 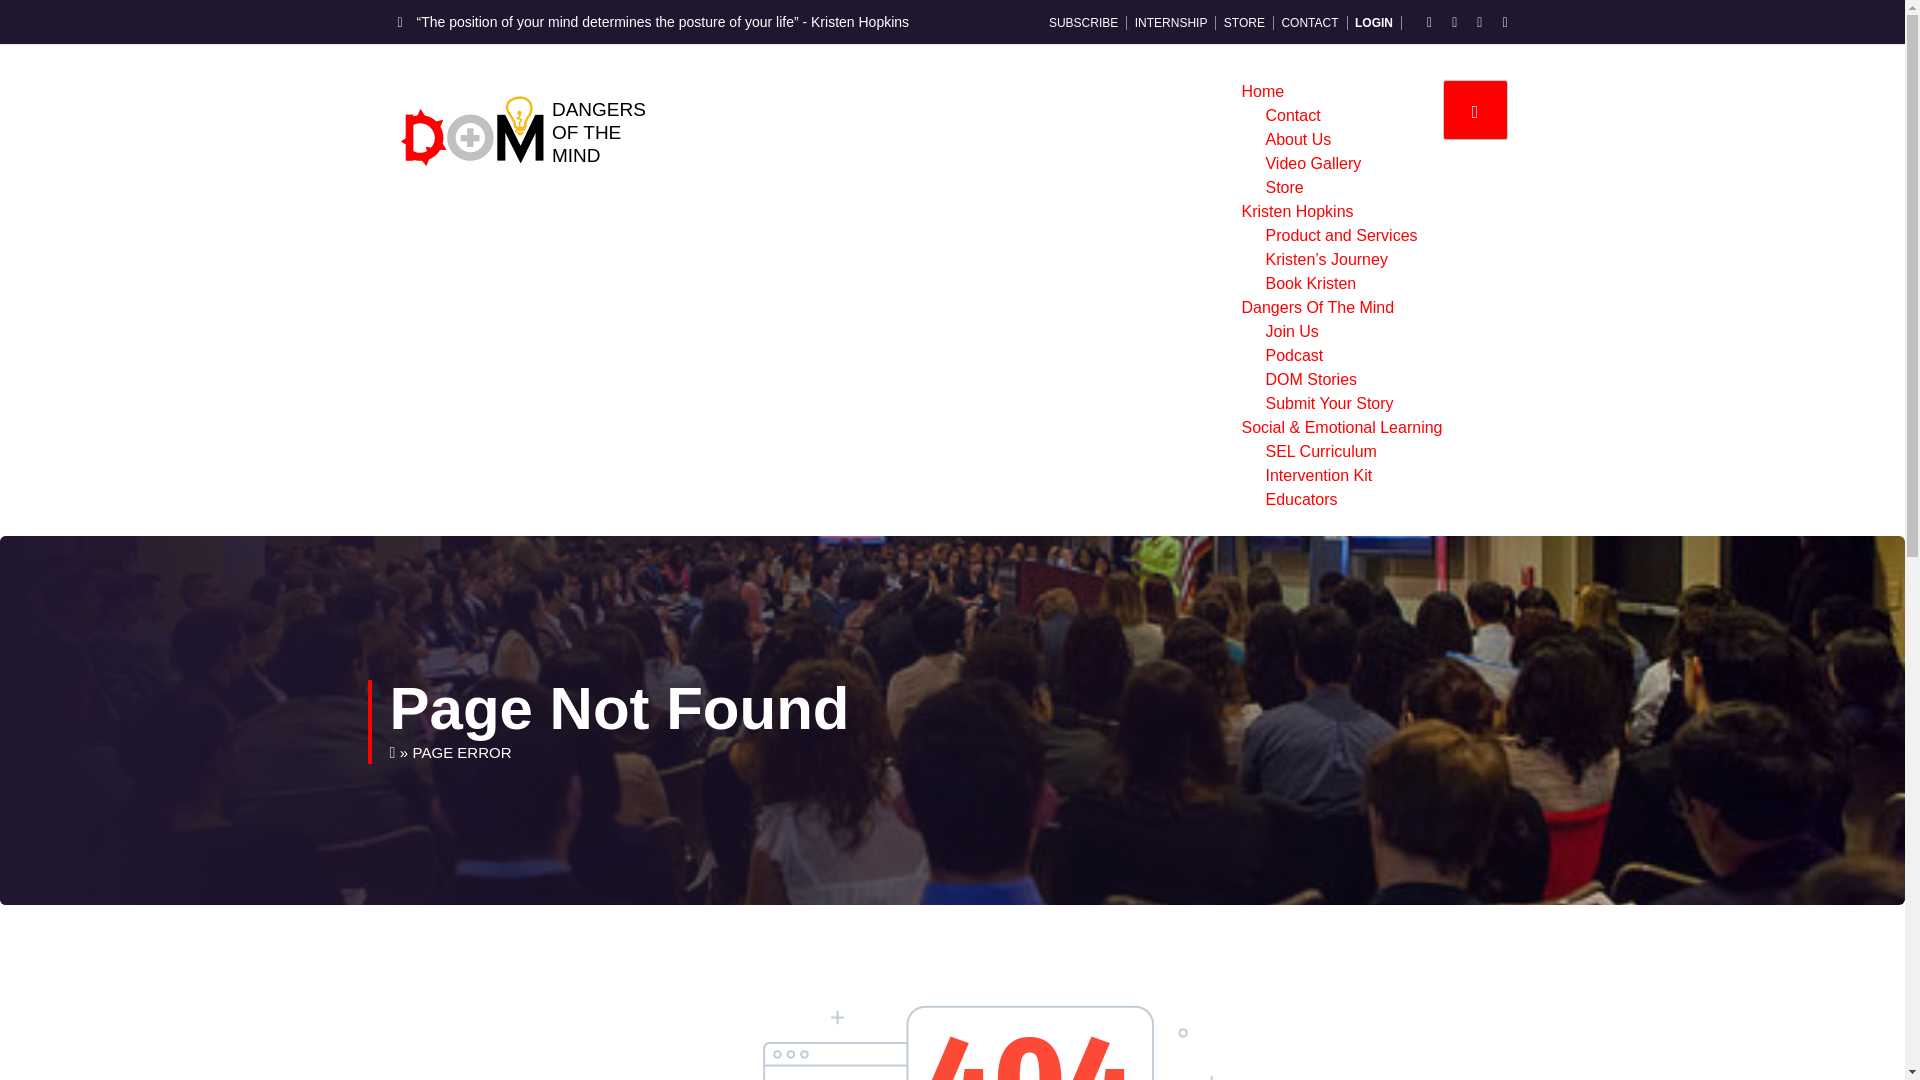 I want to click on DANGERS OF THE MIND, so click(x=598, y=132).